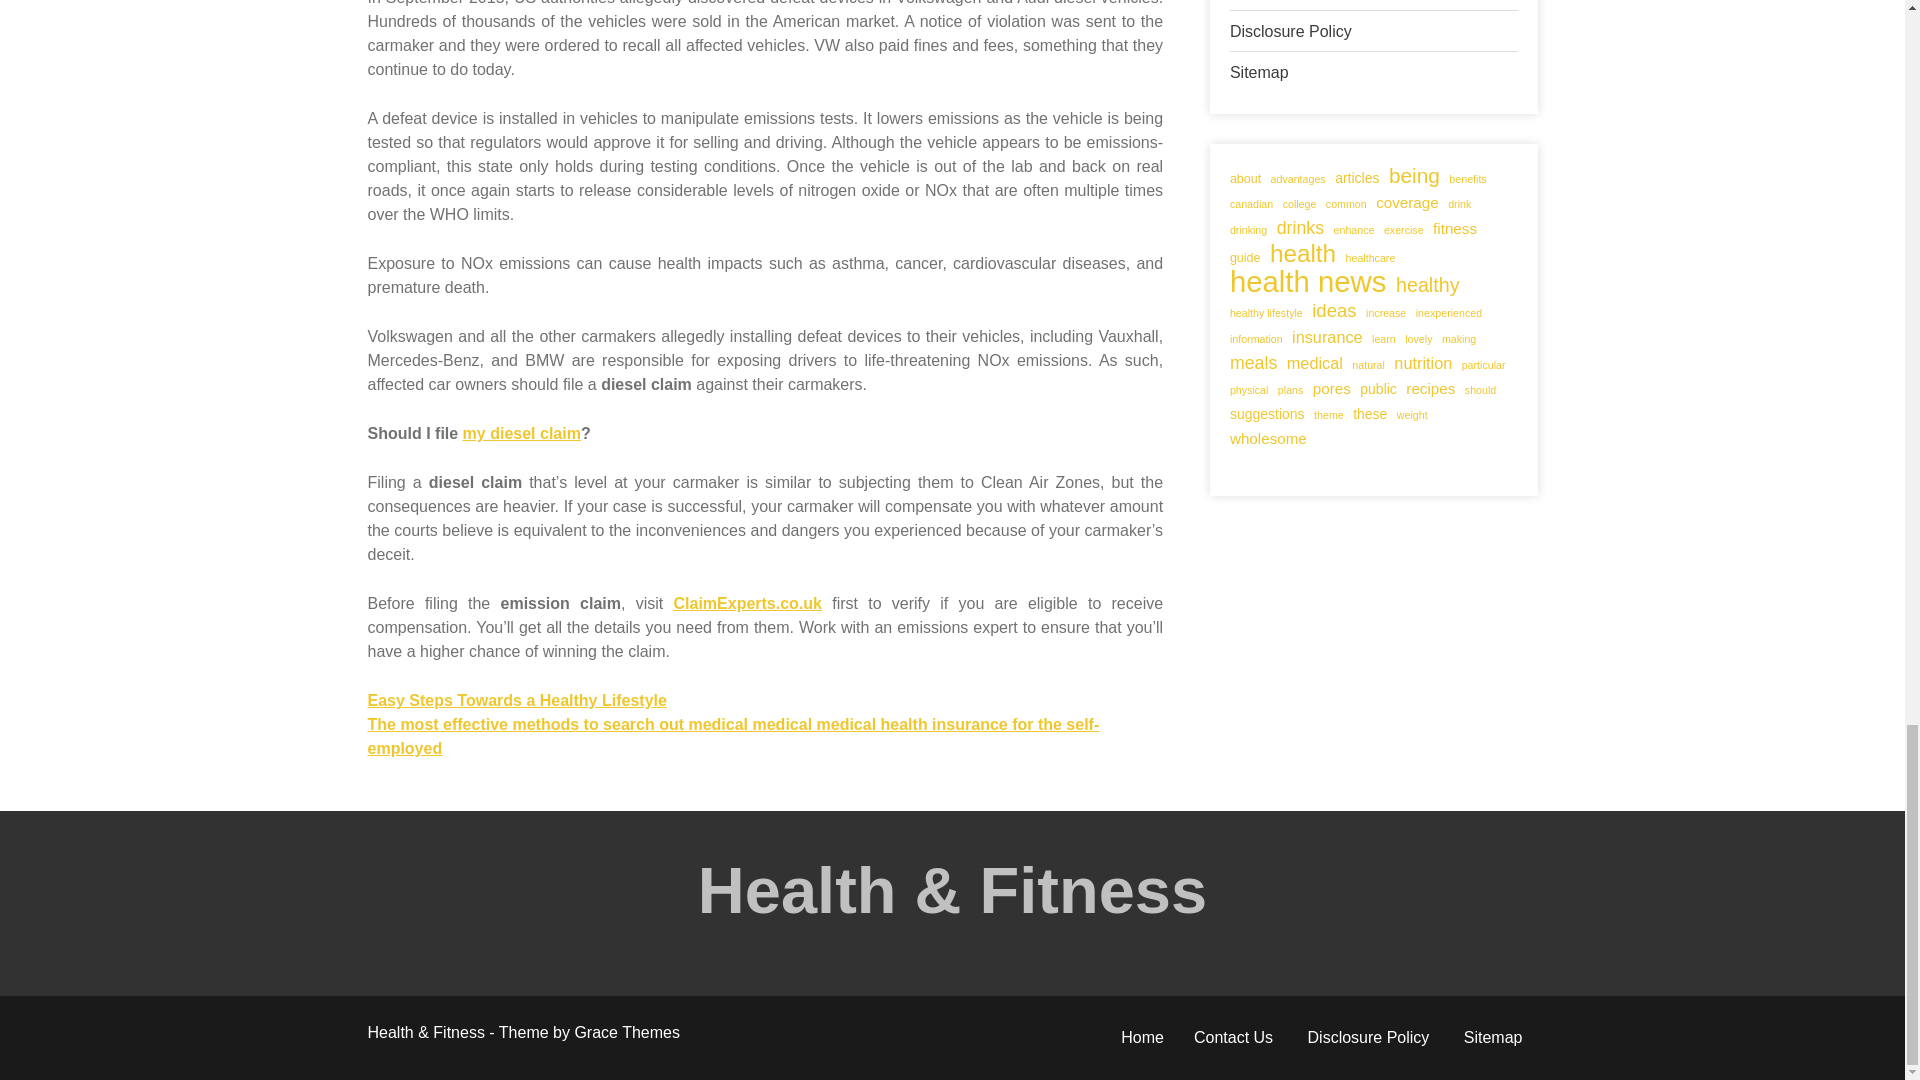 This screenshot has width=1920, height=1080. What do you see at coordinates (522, 433) in the screenshot?
I see `my diesel claim` at bounding box center [522, 433].